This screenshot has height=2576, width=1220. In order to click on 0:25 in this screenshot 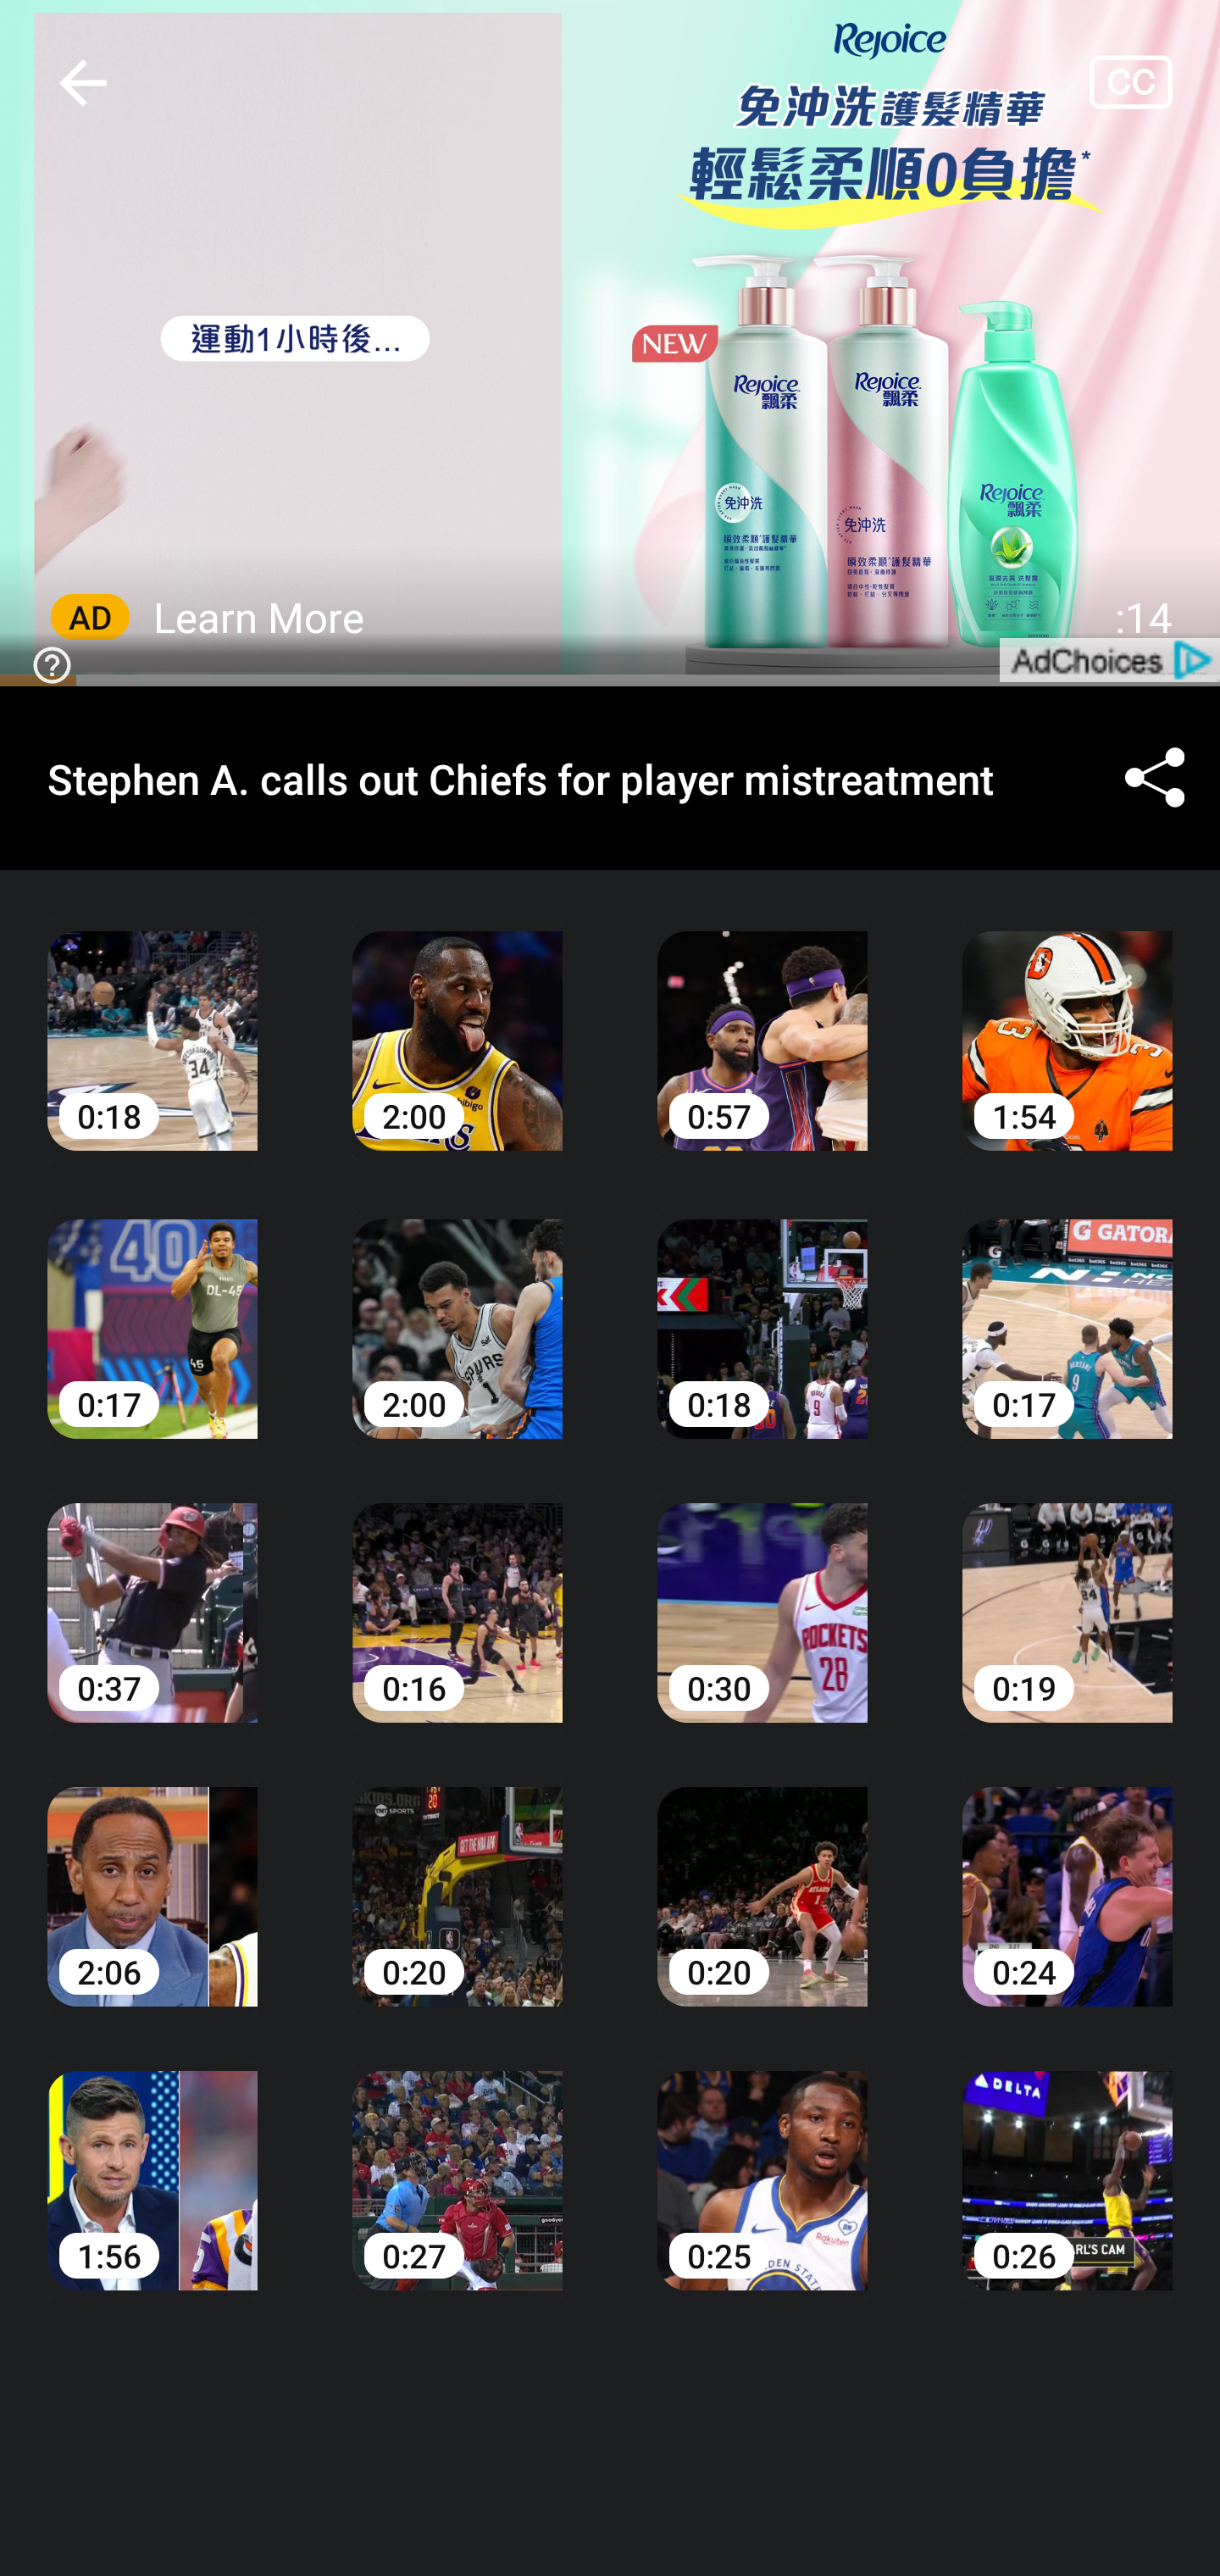, I will do `click(762, 2156)`.